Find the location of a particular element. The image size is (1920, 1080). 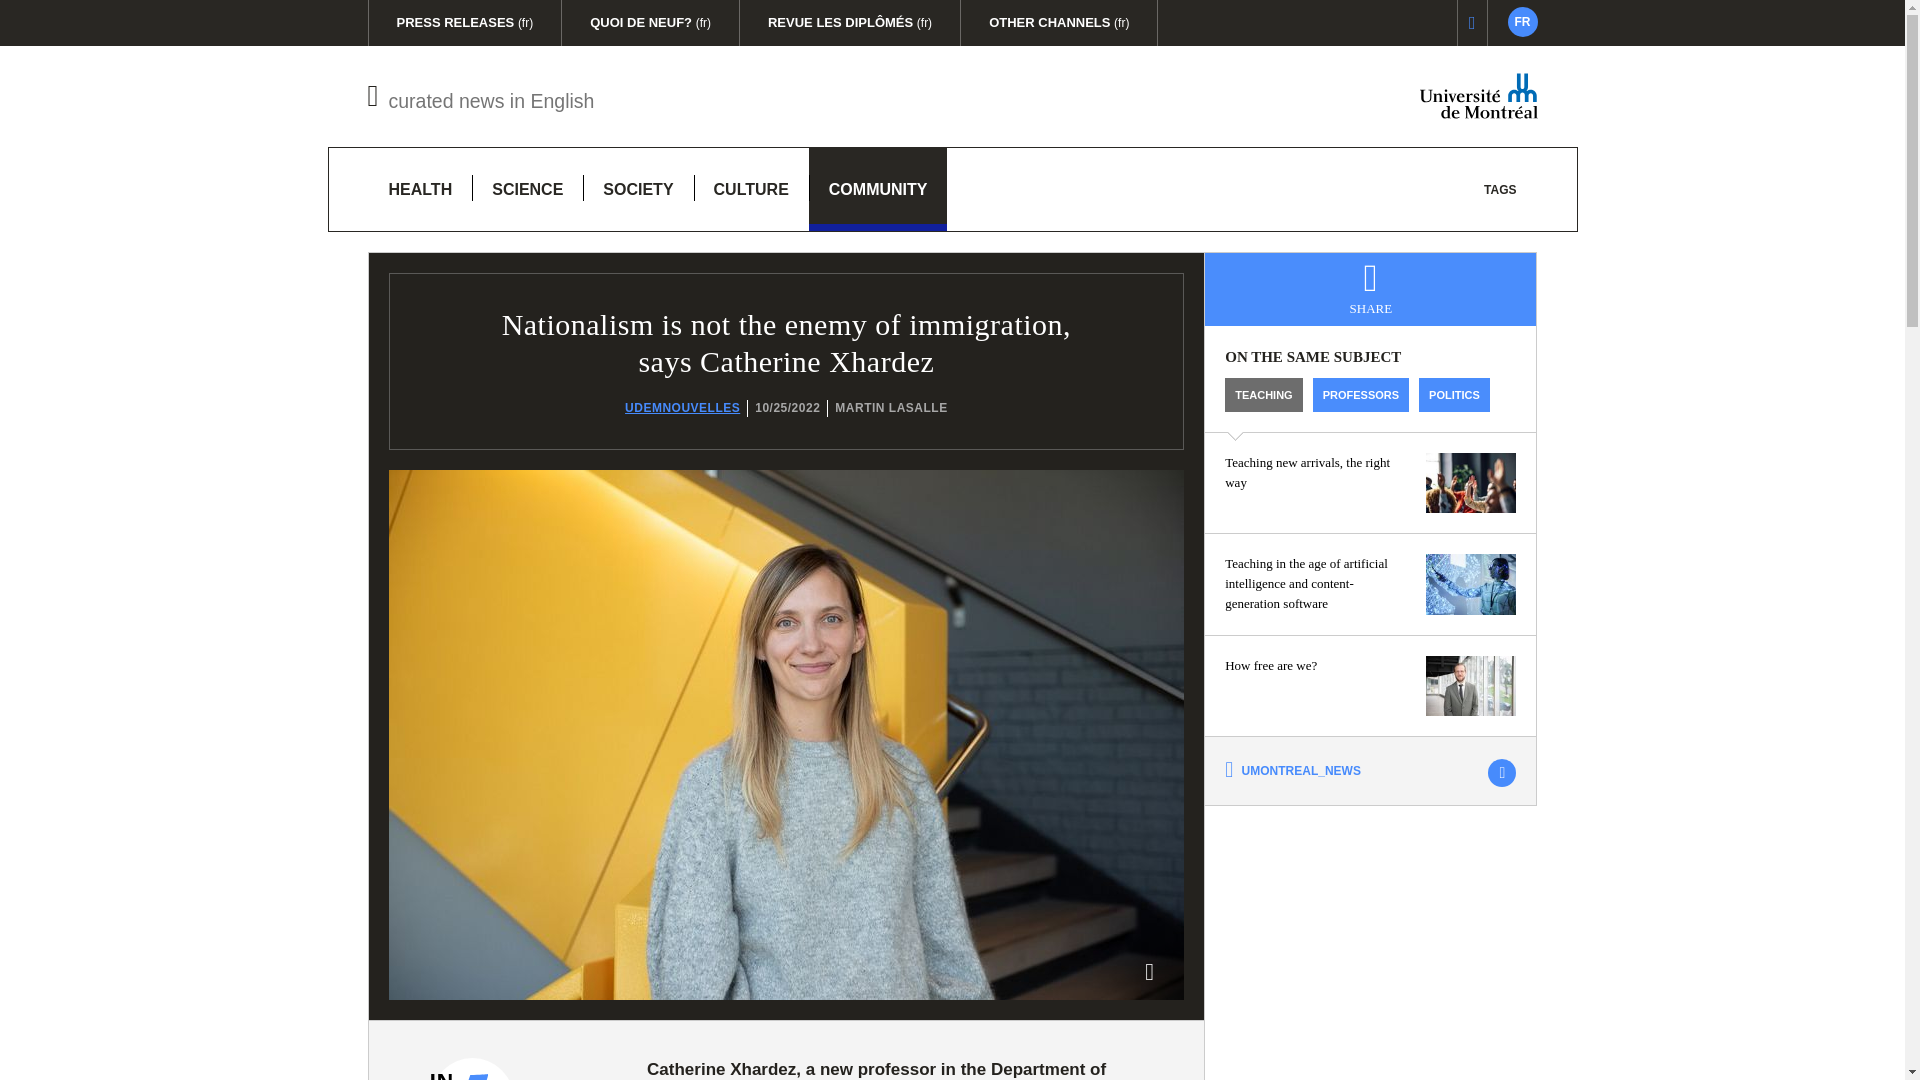

SCIENCE is located at coordinates (750, 189).